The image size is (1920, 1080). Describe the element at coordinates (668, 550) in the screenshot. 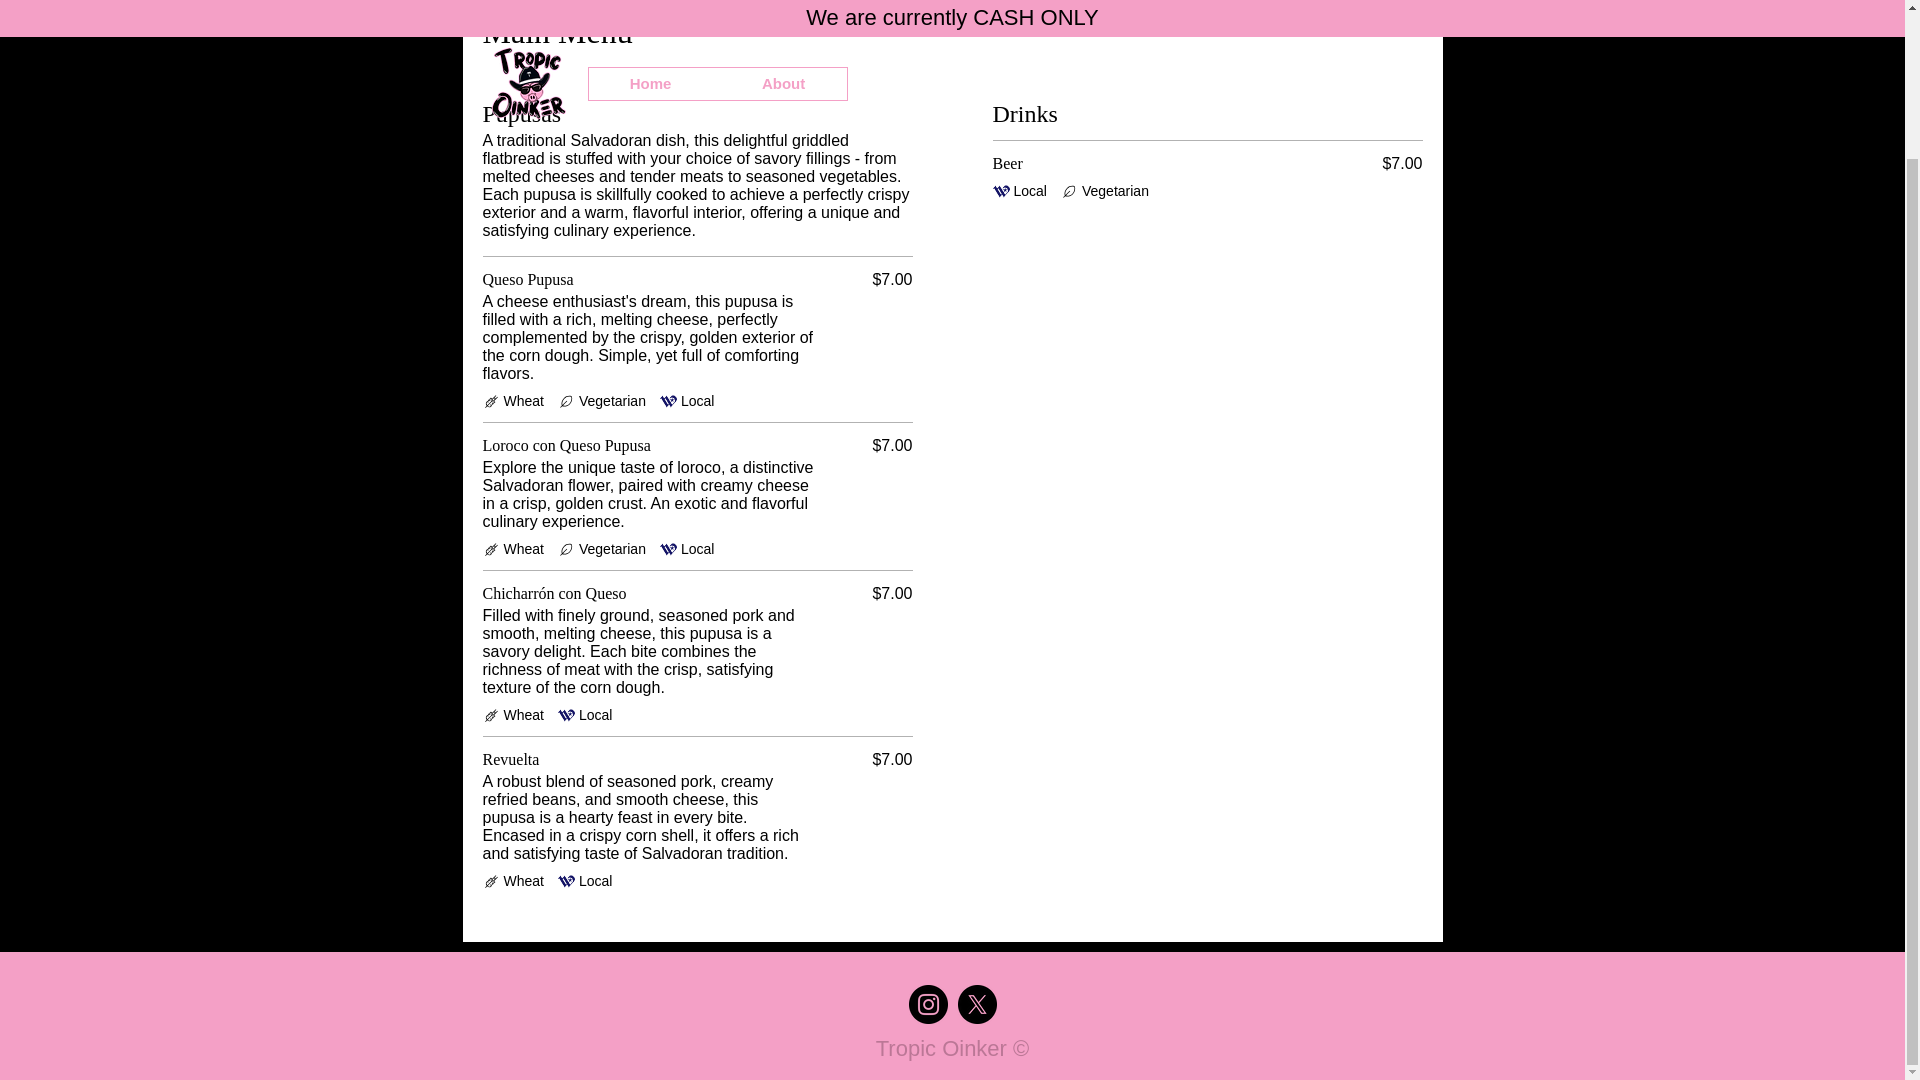

I see `Check` at that location.